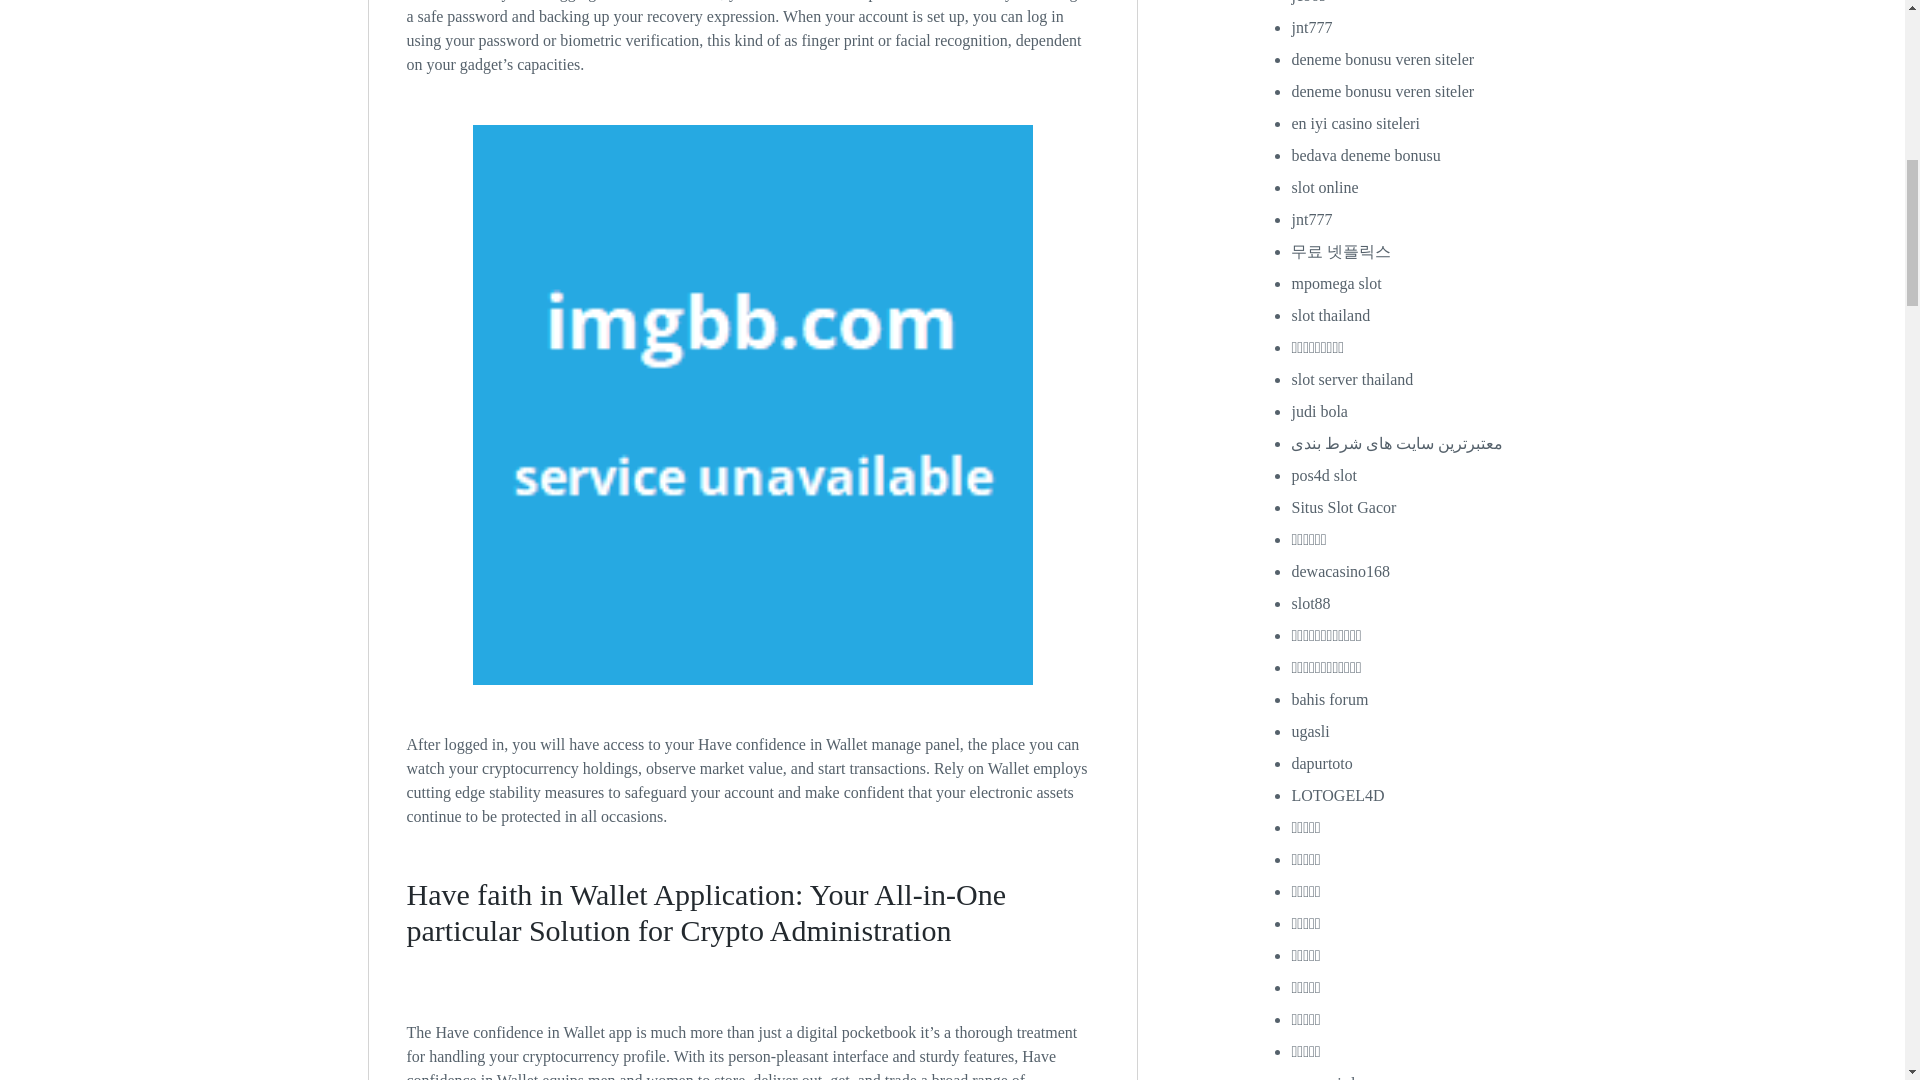 The width and height of the screenshot is (1920, 1080). Describe the element at coordinates (1352, 379) in the screenshot. I see `slot server thailand` at that location.